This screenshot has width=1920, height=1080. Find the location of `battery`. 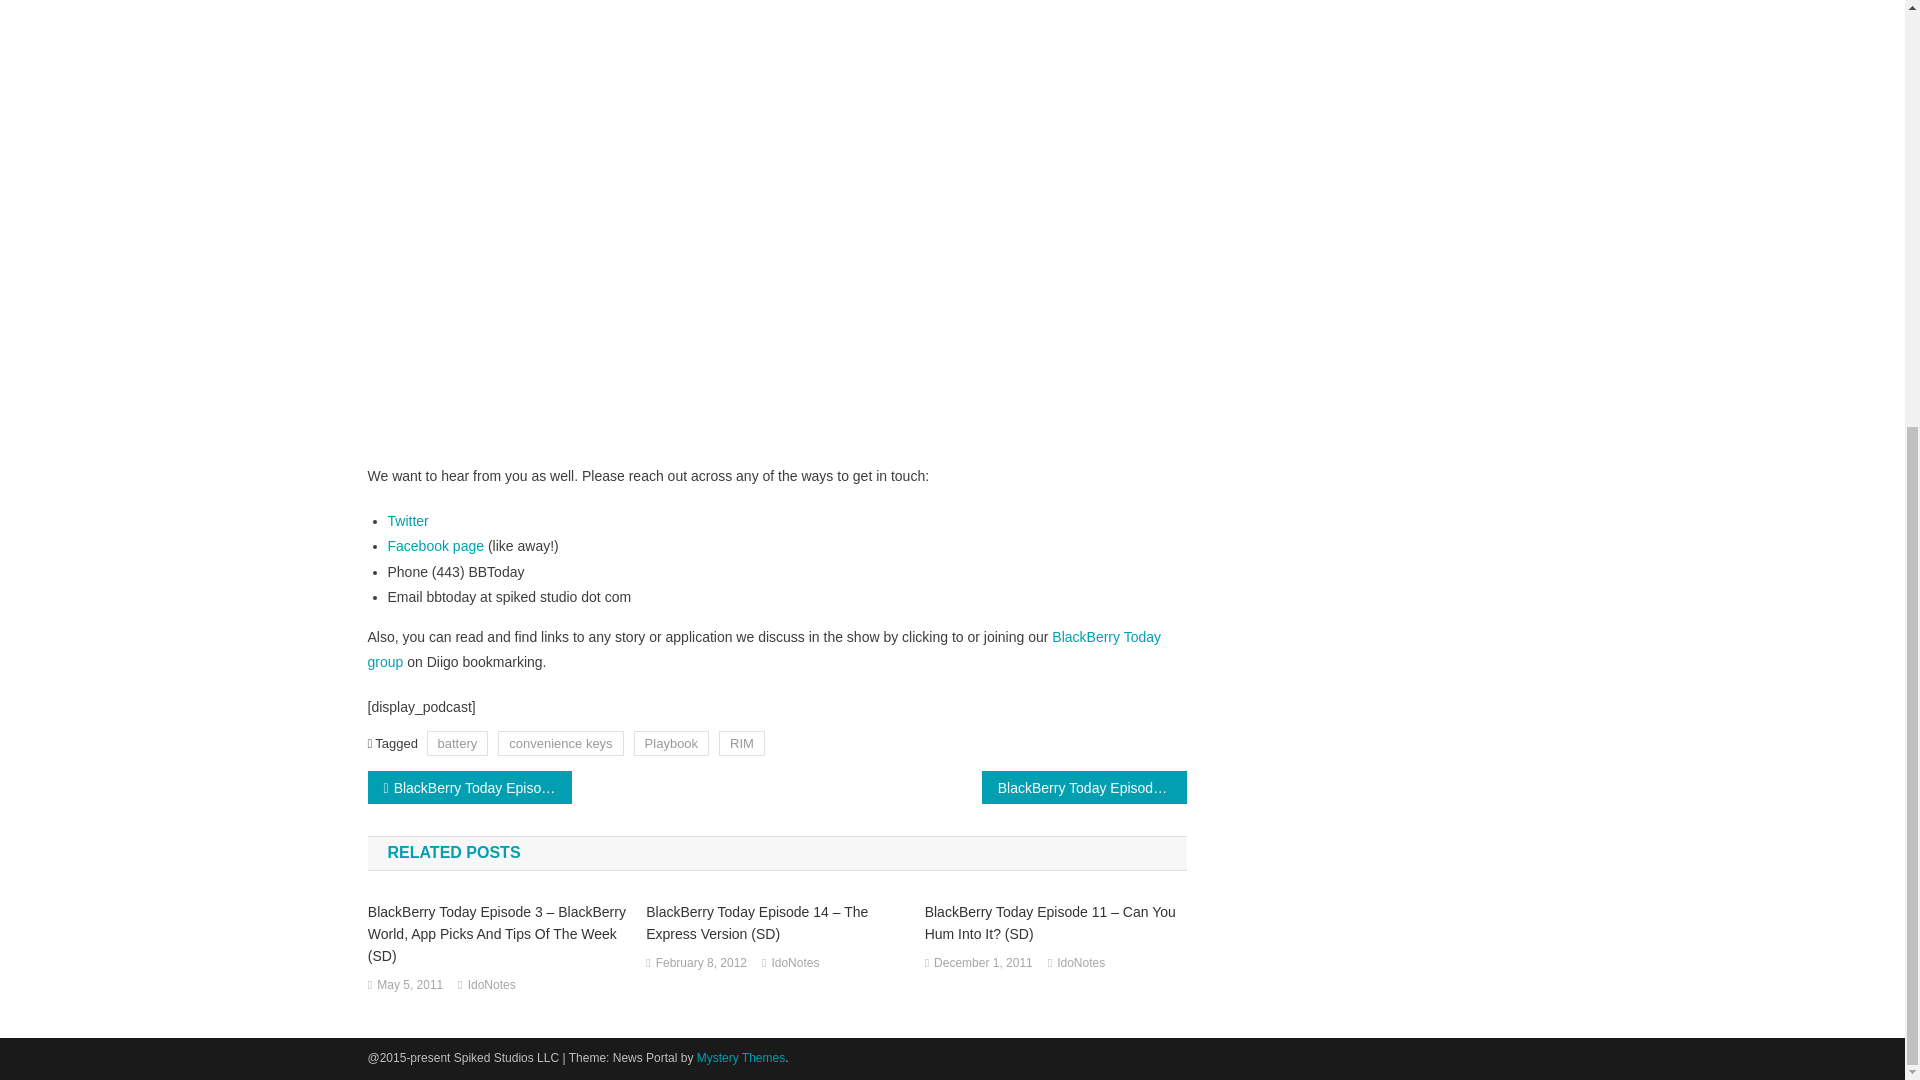

battery is located at coordinates (458, 744).